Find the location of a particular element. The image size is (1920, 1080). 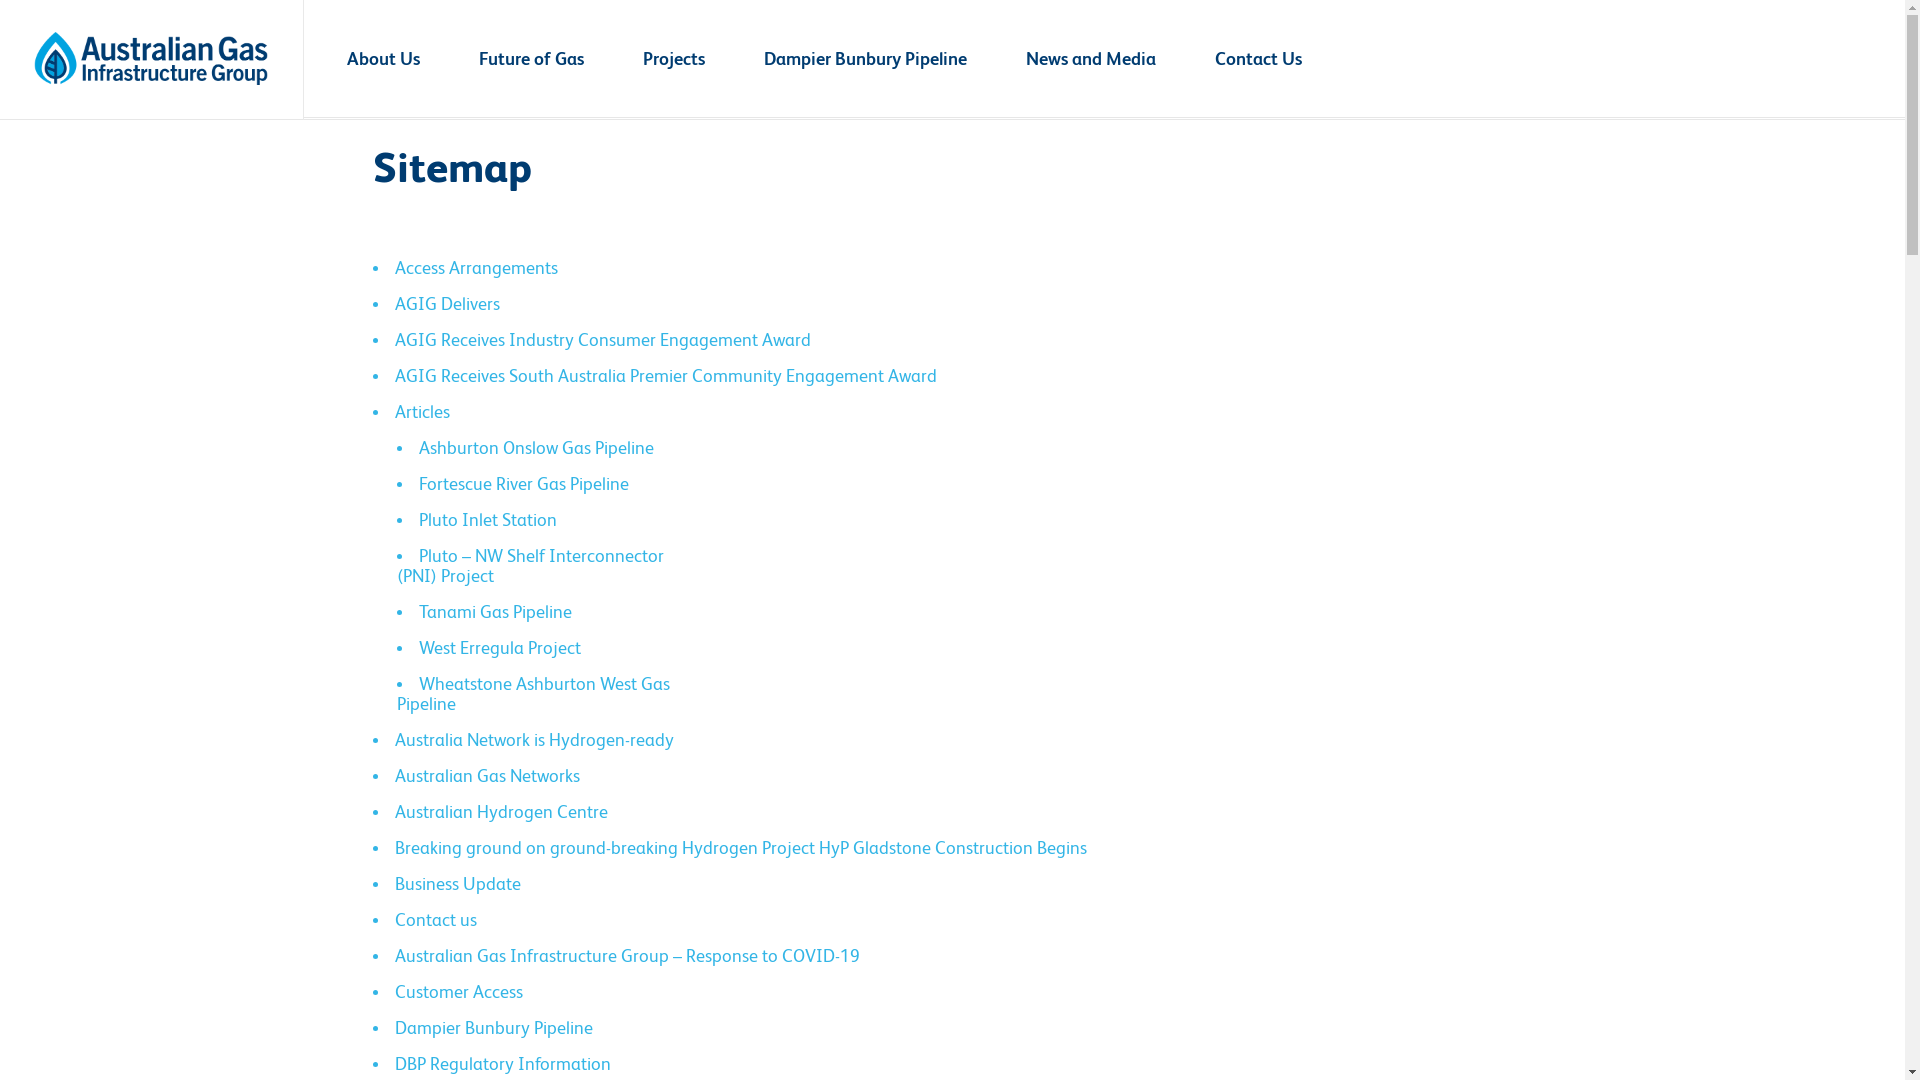

Customer Access is located at coordinates (458, 992).